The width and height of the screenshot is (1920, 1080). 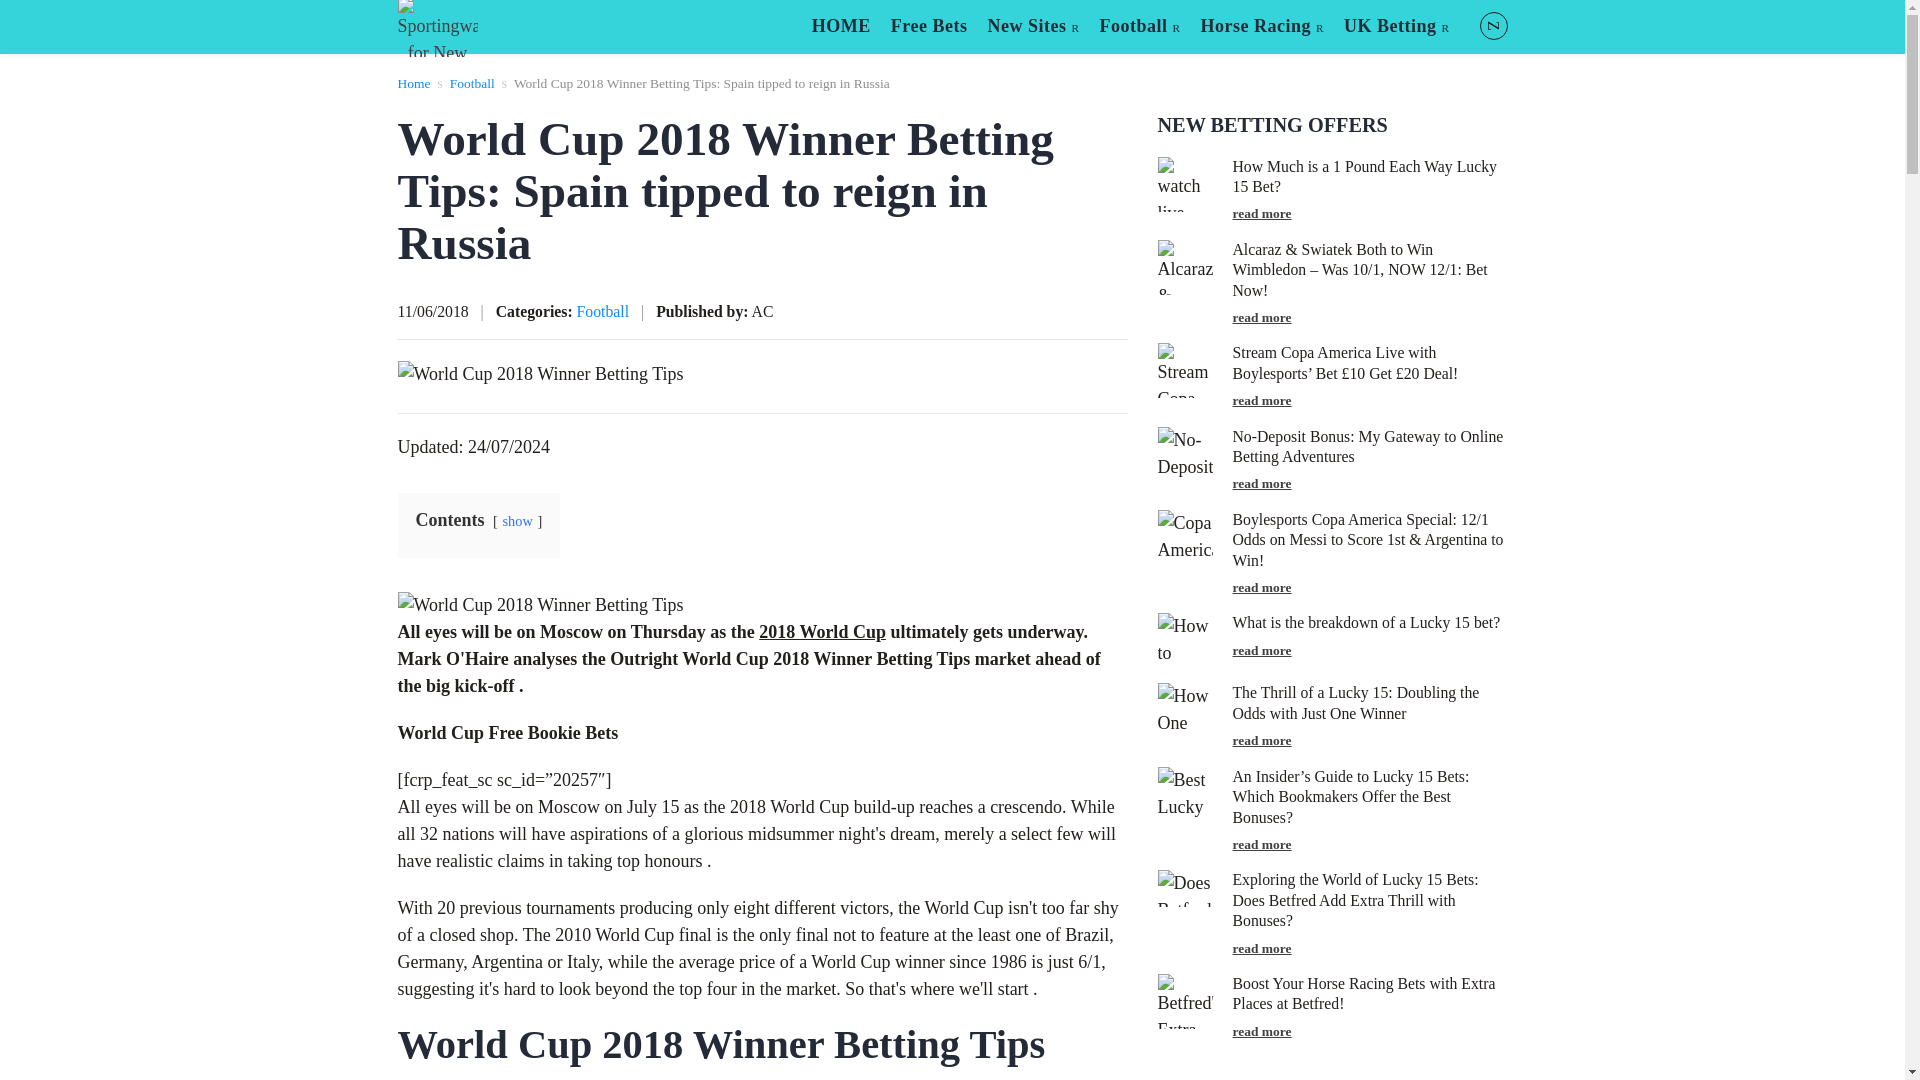 What do you see at coordinates (1396, 27) in the screenshot?
I see `Top UK betting sites` at bounding box center [1396, 27].